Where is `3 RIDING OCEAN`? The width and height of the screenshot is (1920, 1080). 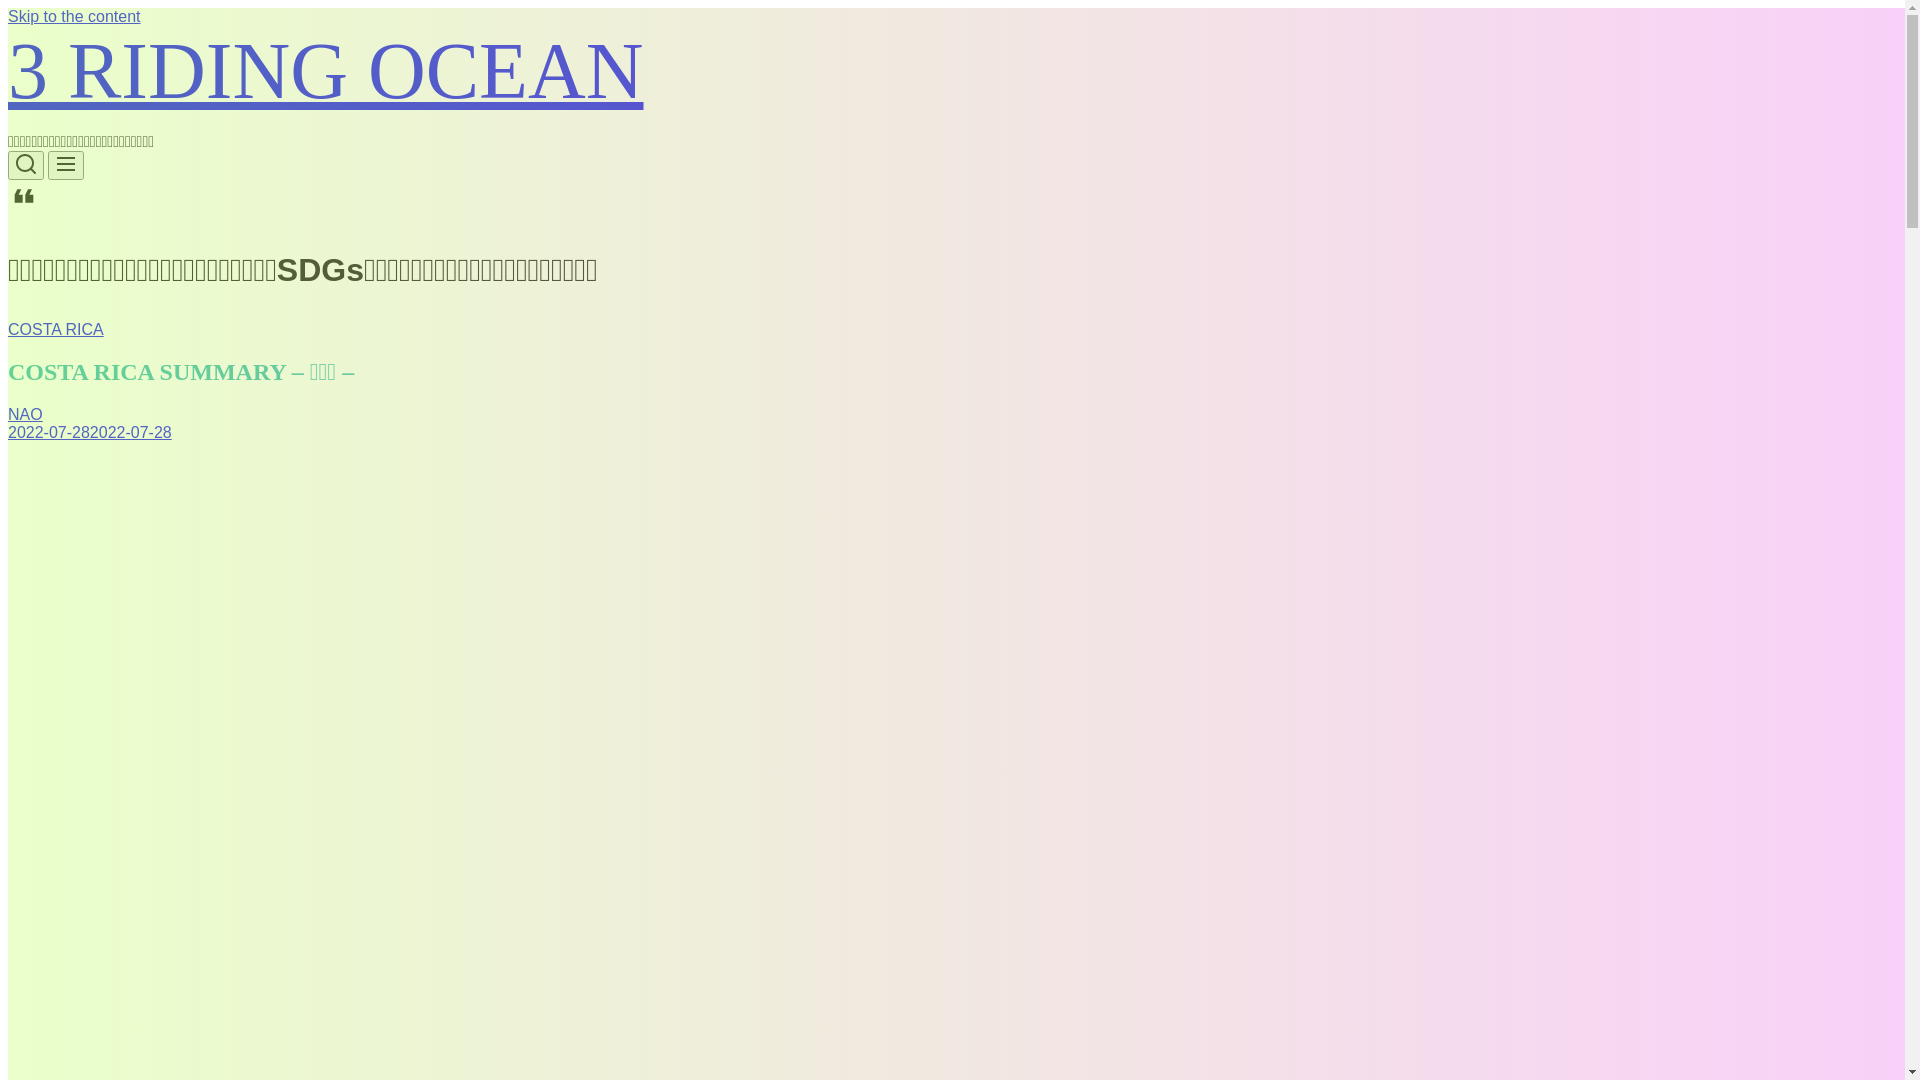 3 RIDING OCEAN is located at coordinates (326, 71).